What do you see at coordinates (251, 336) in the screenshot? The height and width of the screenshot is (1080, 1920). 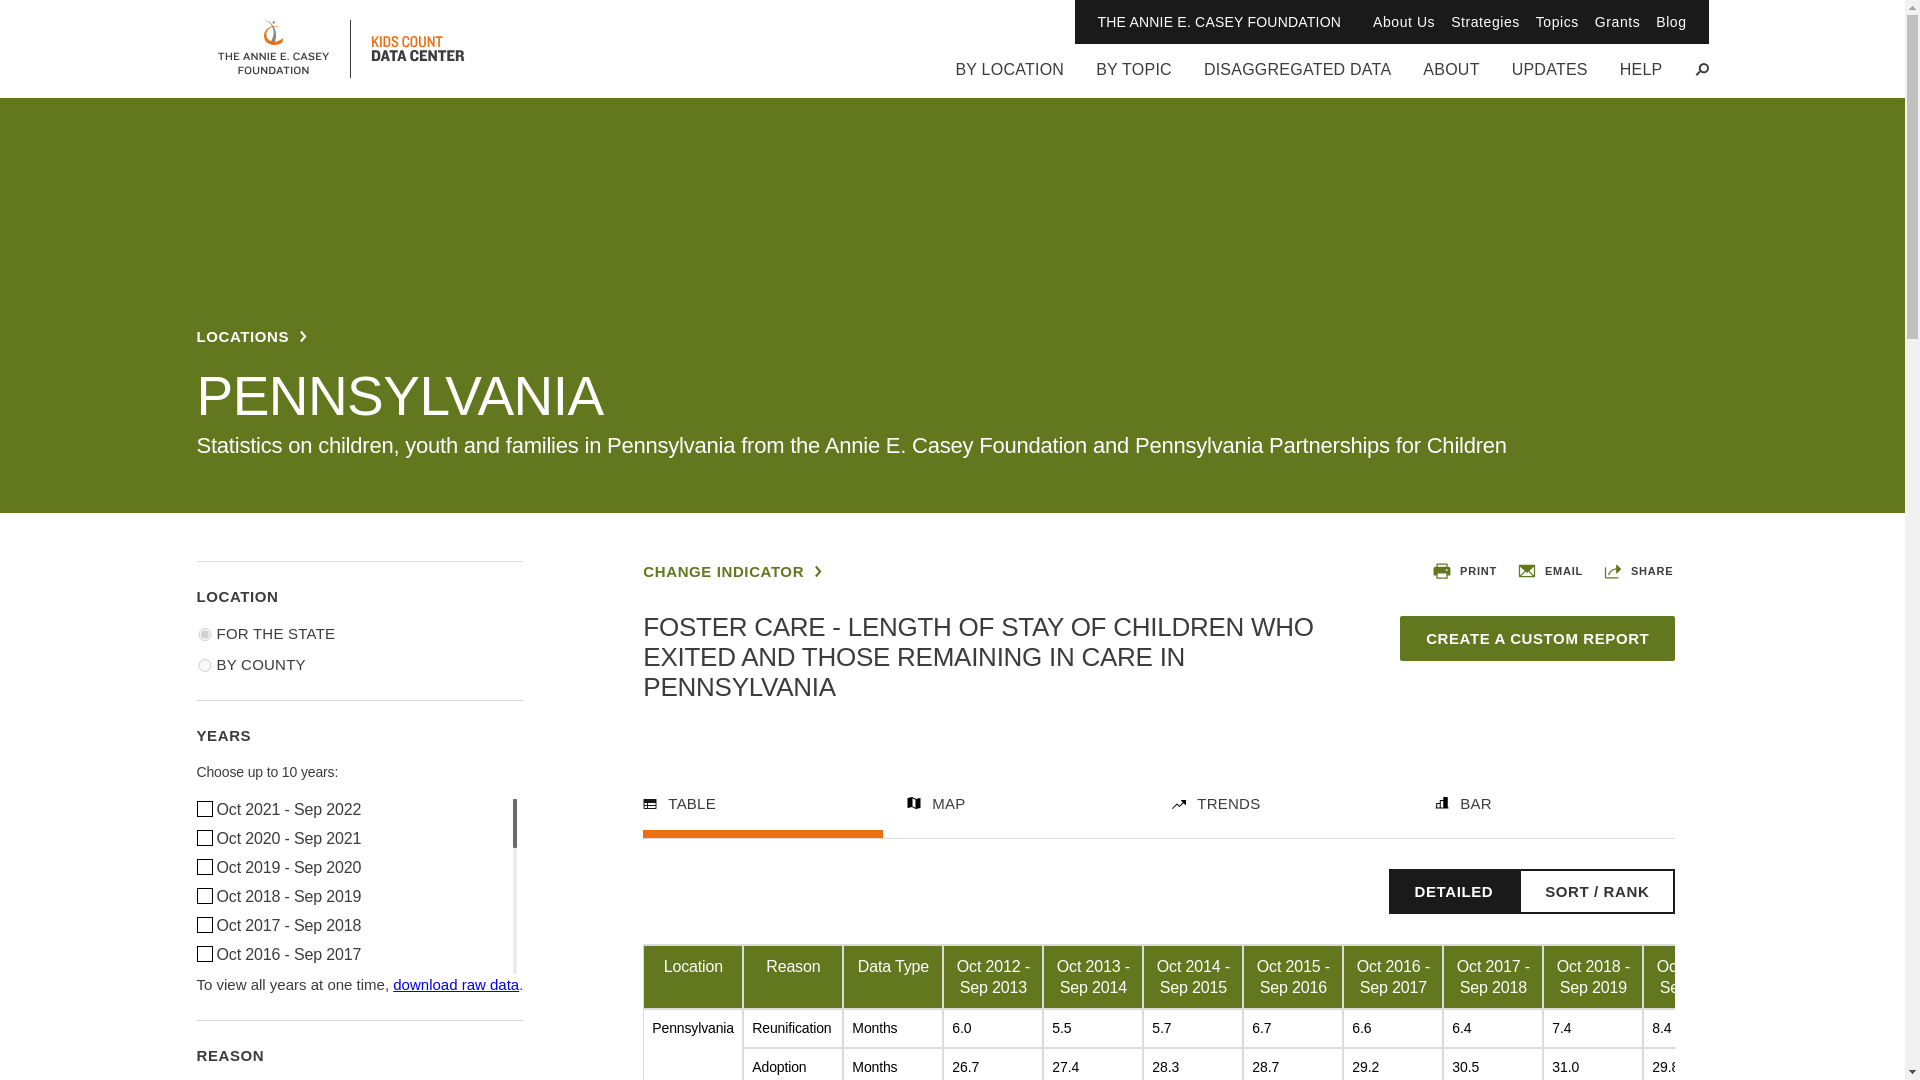 I see `LOCATIONS` at bounding box center [251, 336].